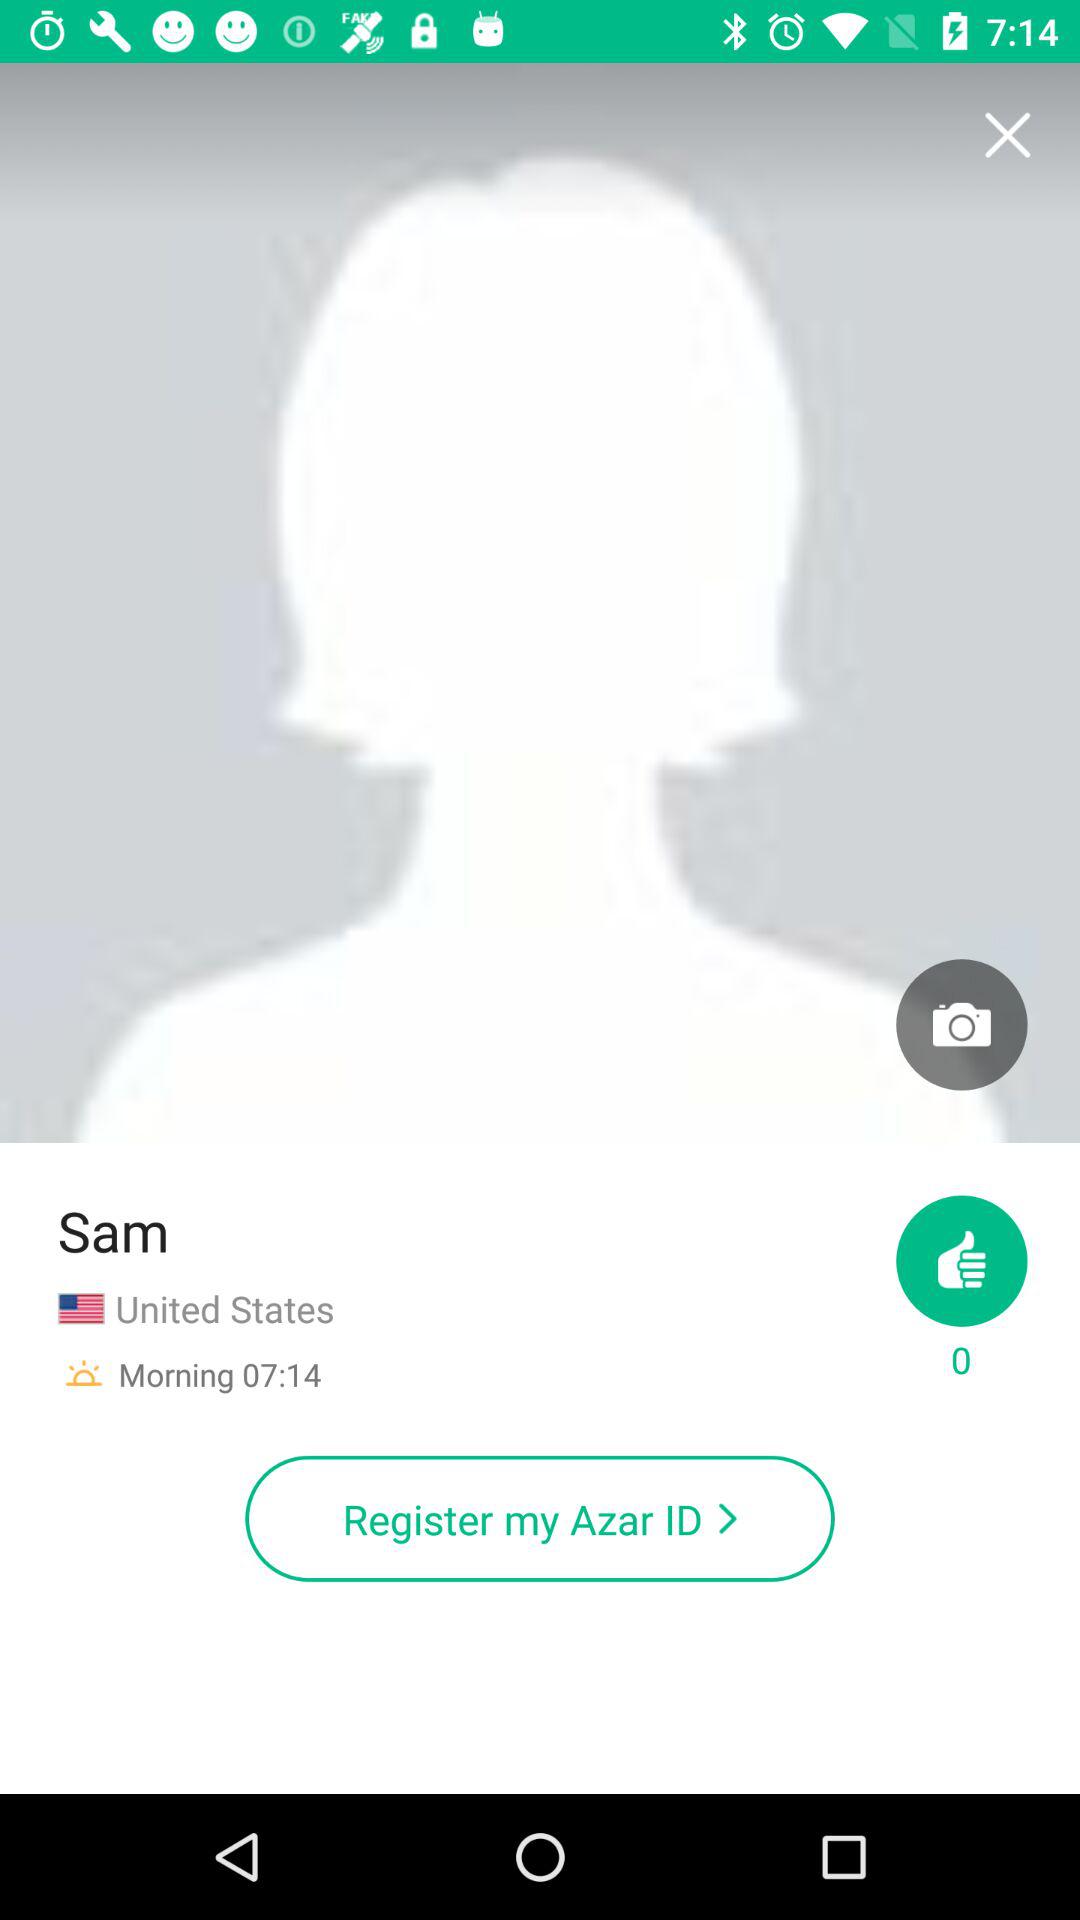  Describe the element at coordinates (962, 1290) in the screenshot. I see `turn off 0` at that location.